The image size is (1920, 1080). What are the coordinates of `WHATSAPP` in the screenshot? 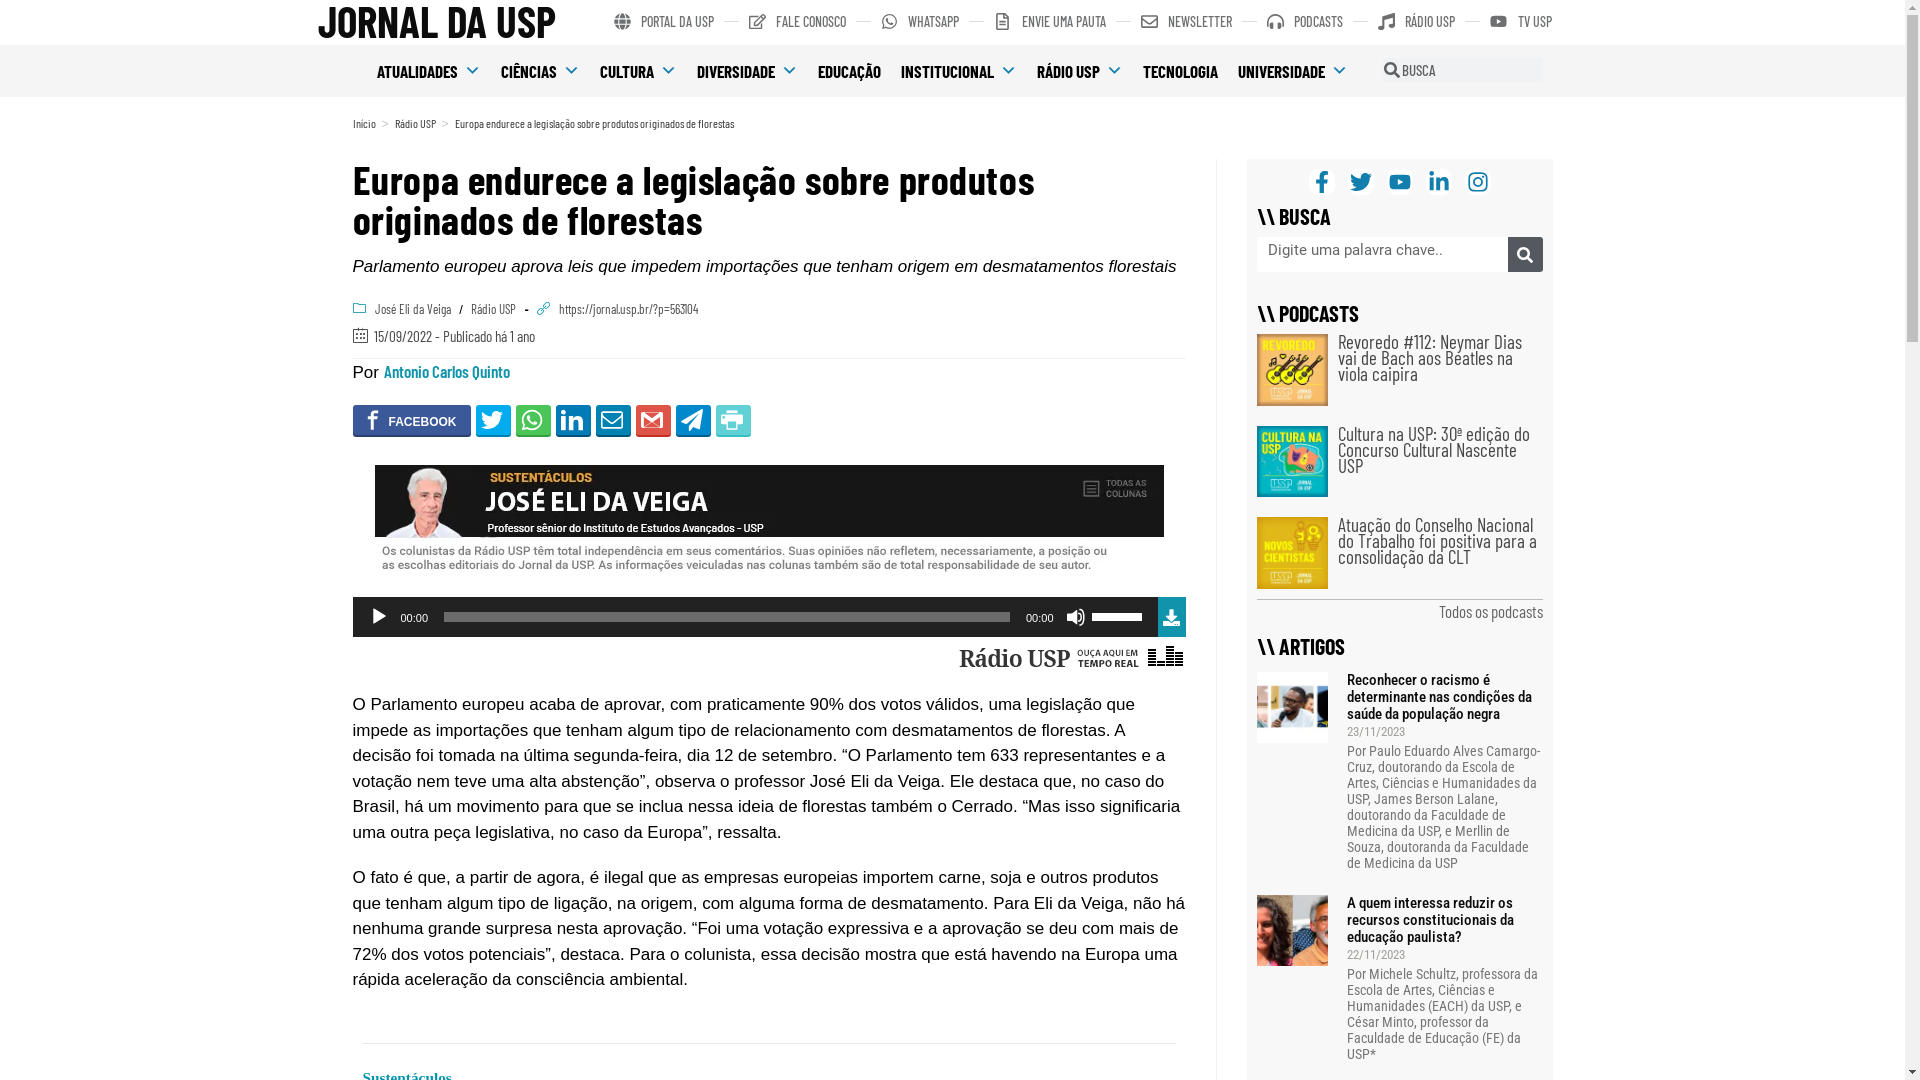 It's located at (920, 22).